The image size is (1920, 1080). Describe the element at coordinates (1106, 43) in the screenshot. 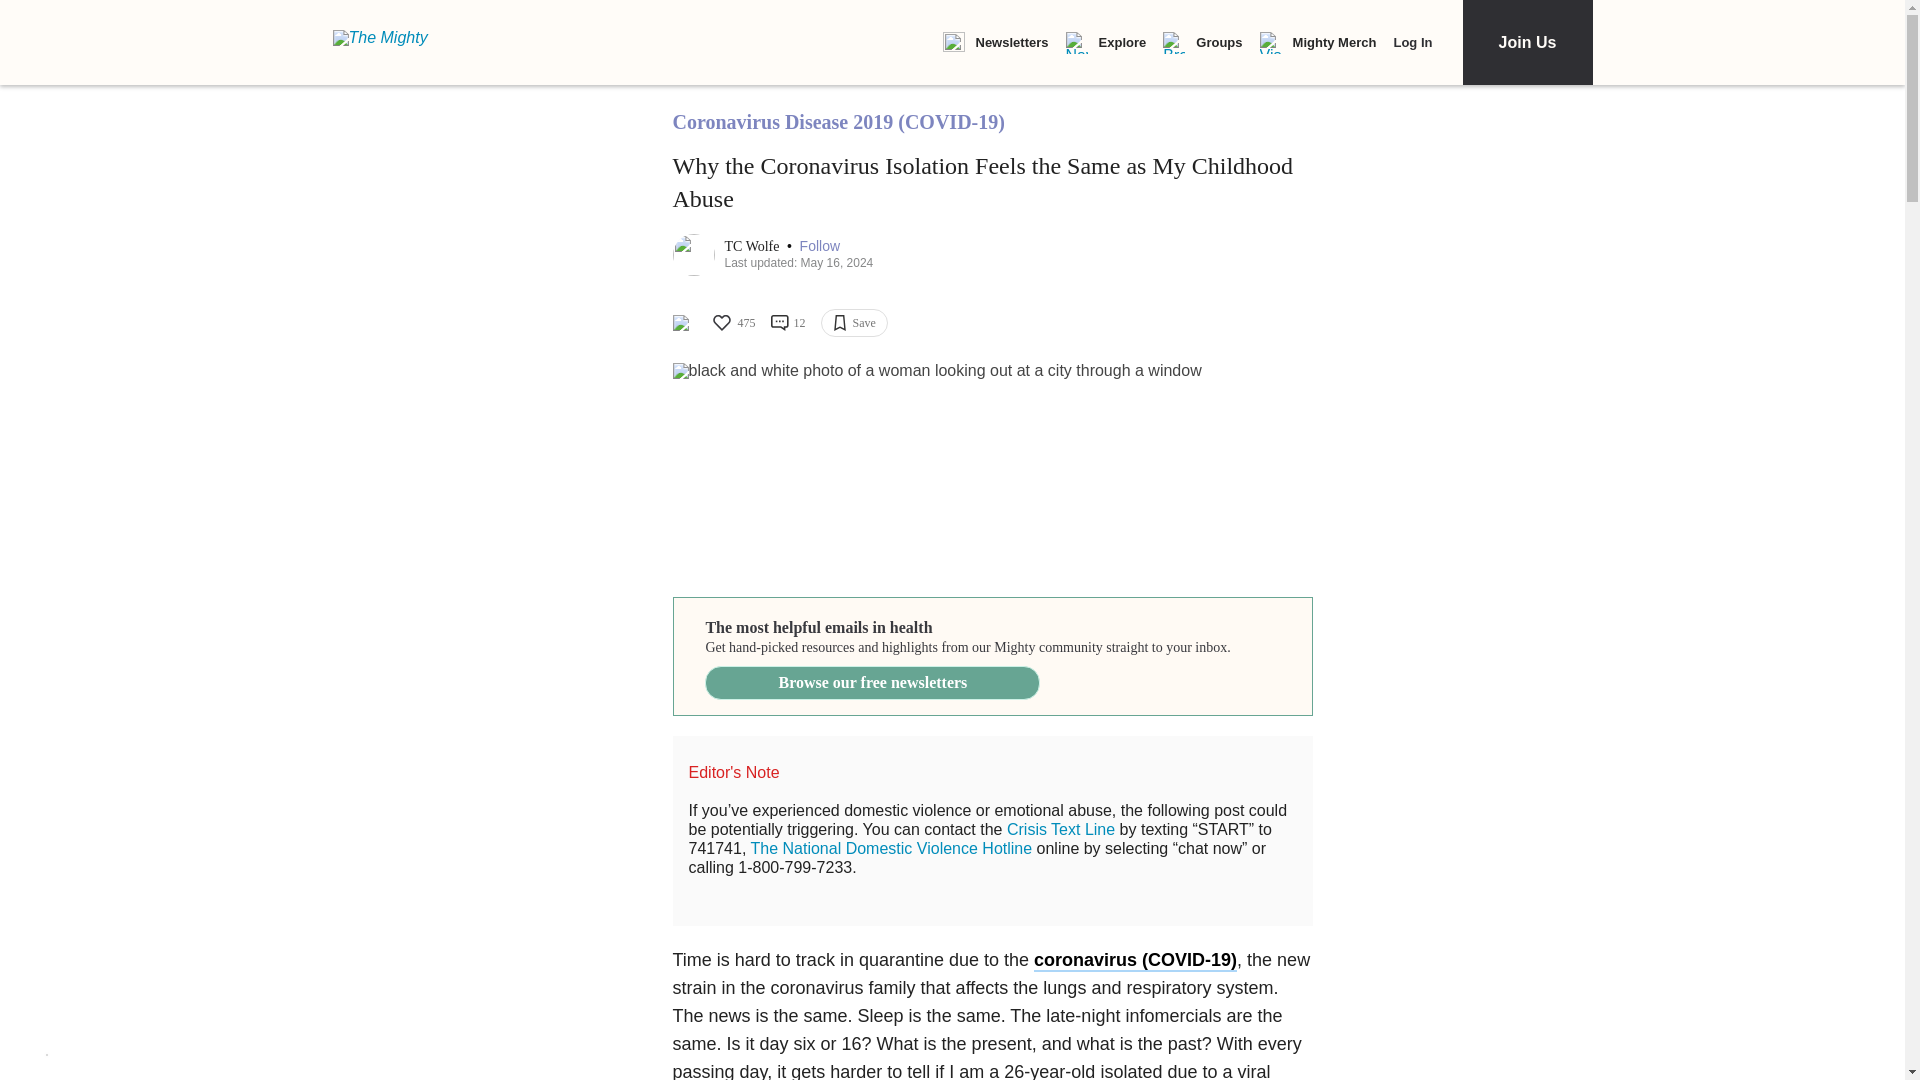

I see `Explore` at that location.